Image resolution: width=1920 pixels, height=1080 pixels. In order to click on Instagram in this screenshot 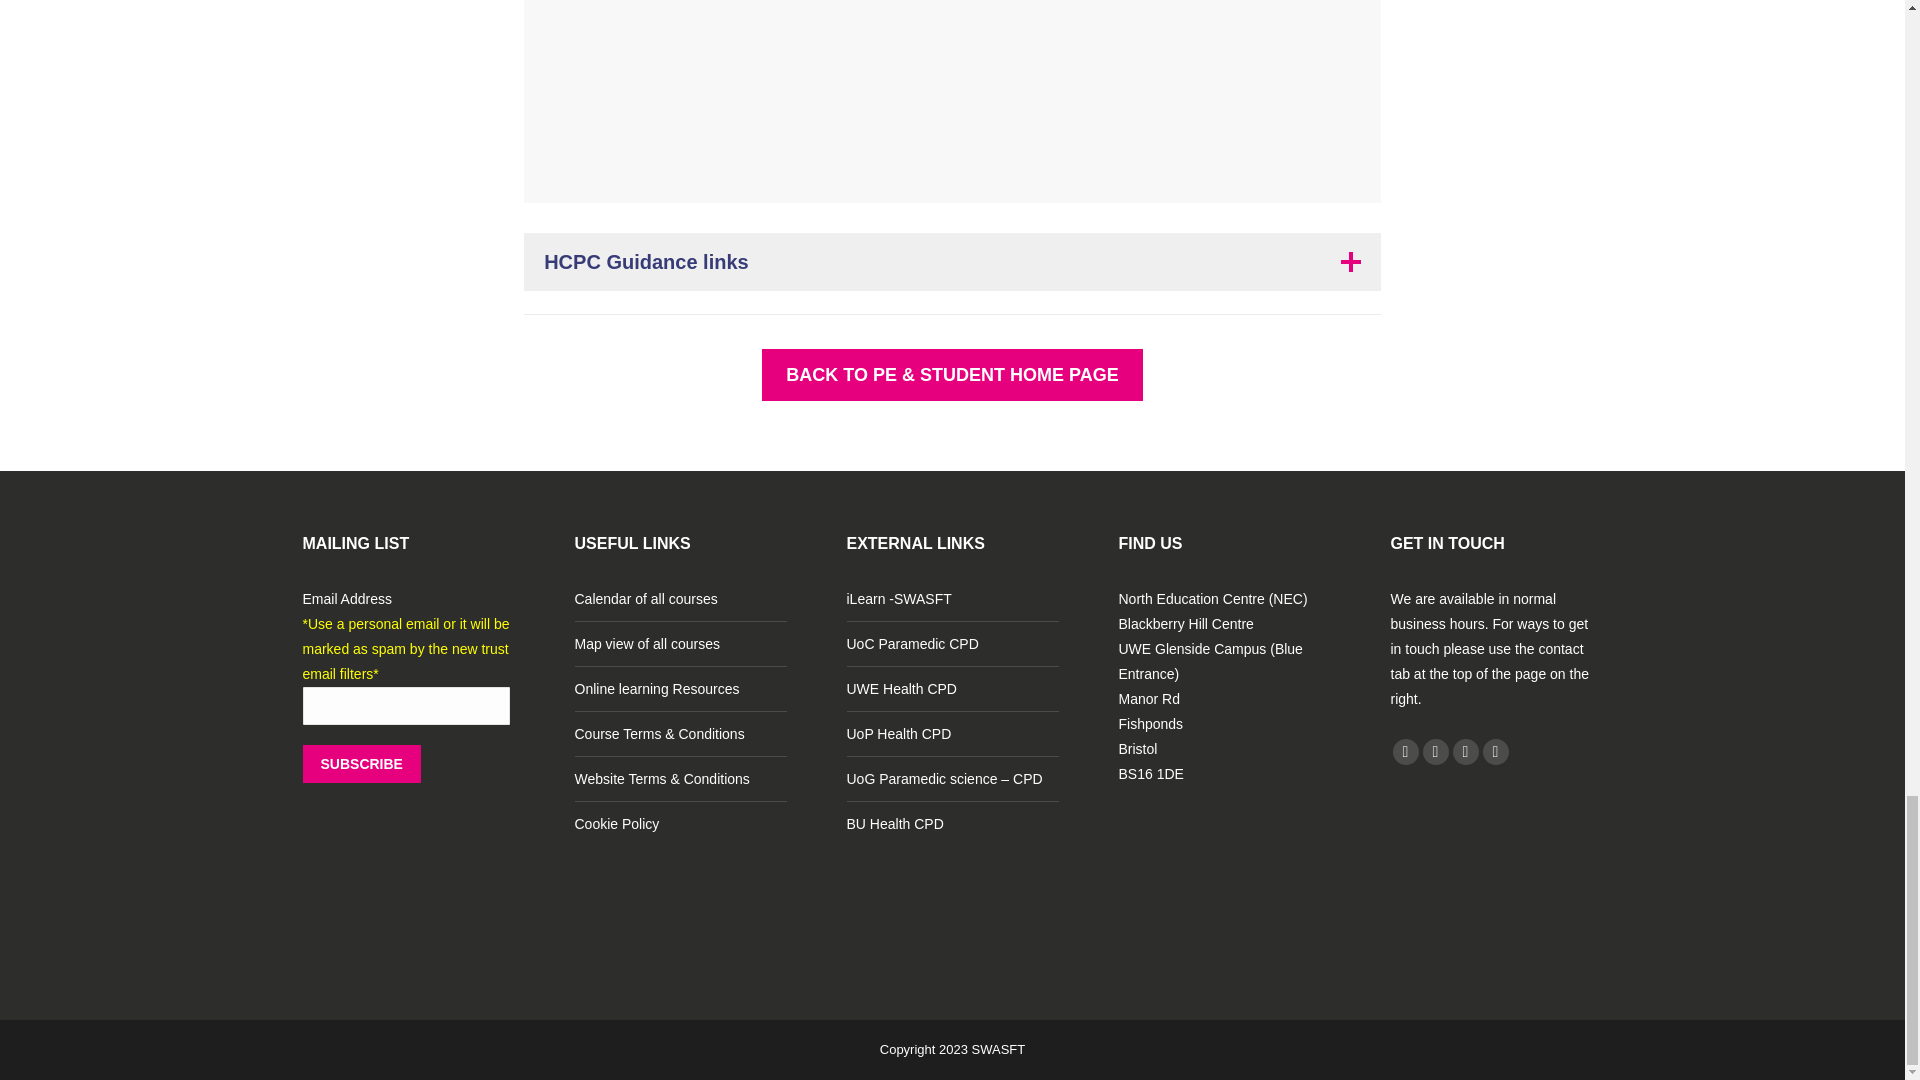, I will do `click(1494, 751)`.